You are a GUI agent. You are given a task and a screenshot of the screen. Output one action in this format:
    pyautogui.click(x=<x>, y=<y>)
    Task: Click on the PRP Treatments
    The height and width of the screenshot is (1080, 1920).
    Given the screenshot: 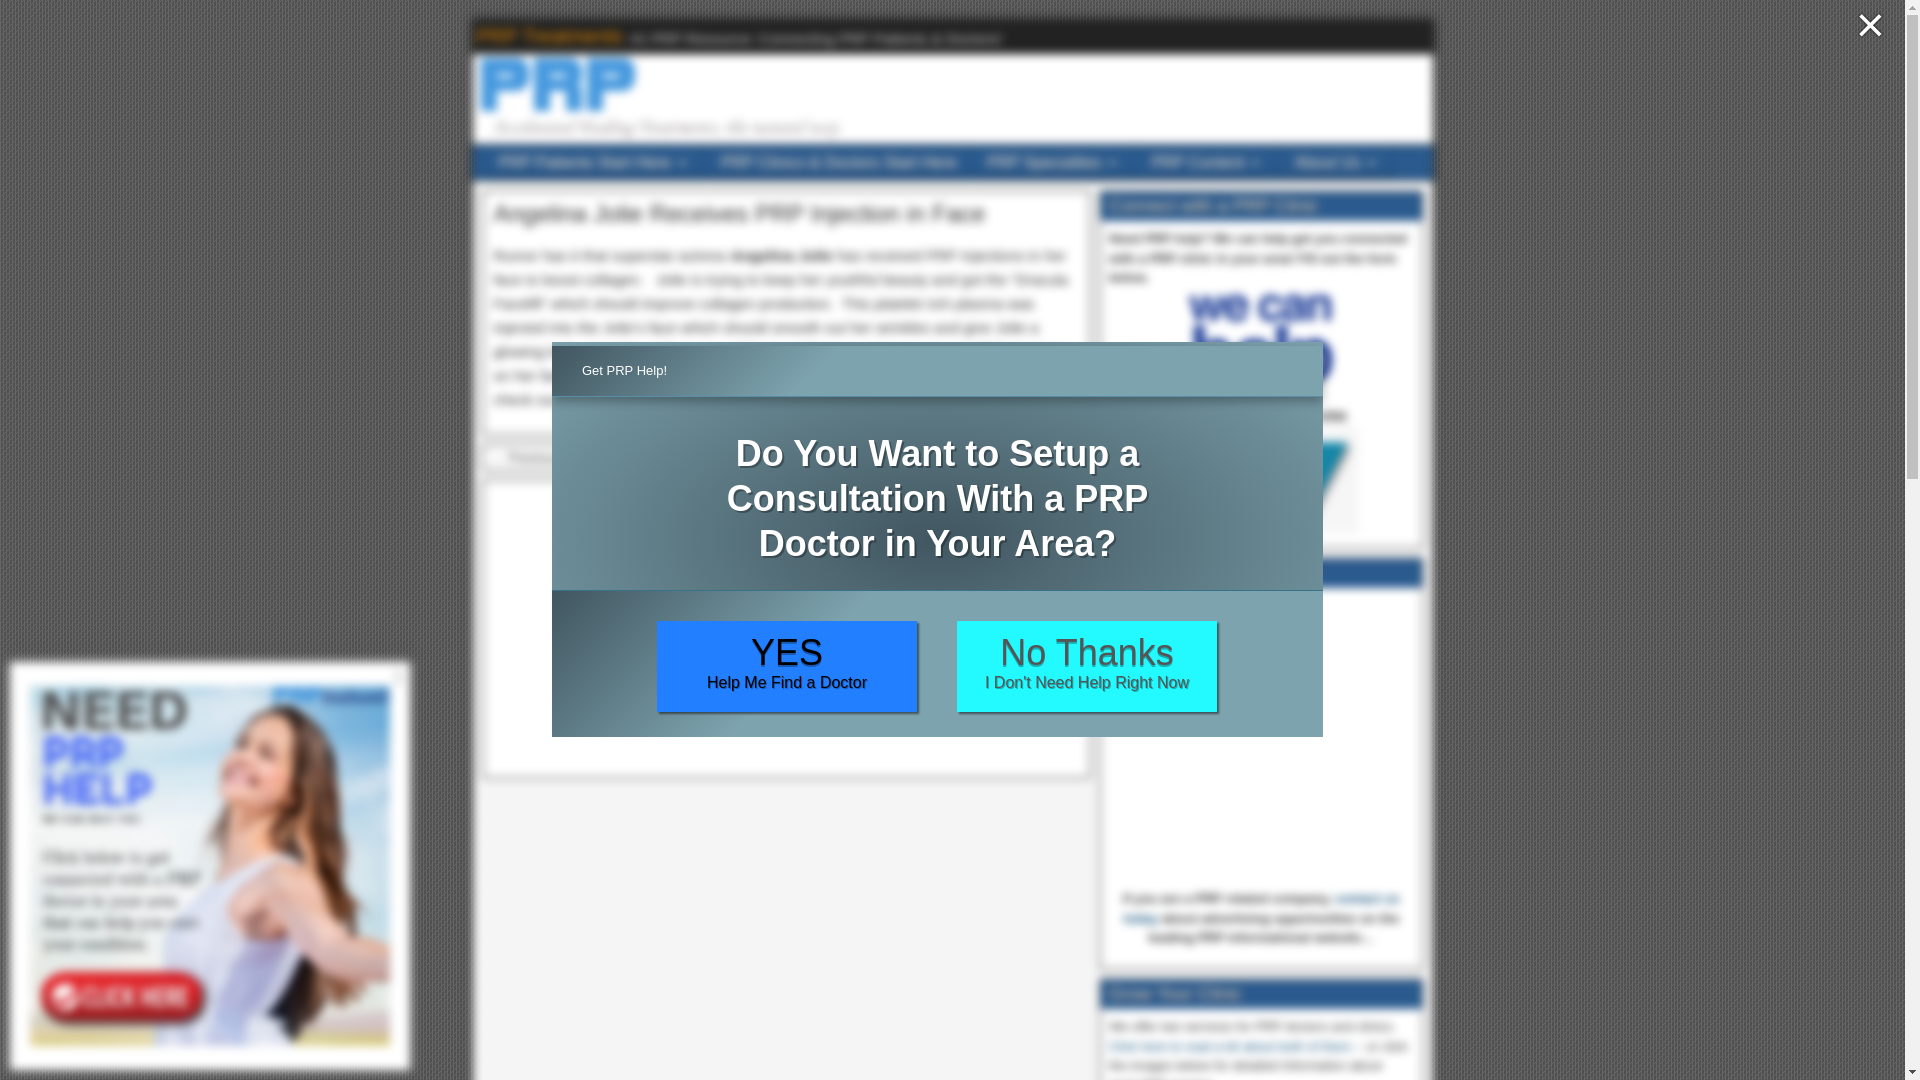 What is the action you would take?
    pyautogui.click(x=549, y=34)
    